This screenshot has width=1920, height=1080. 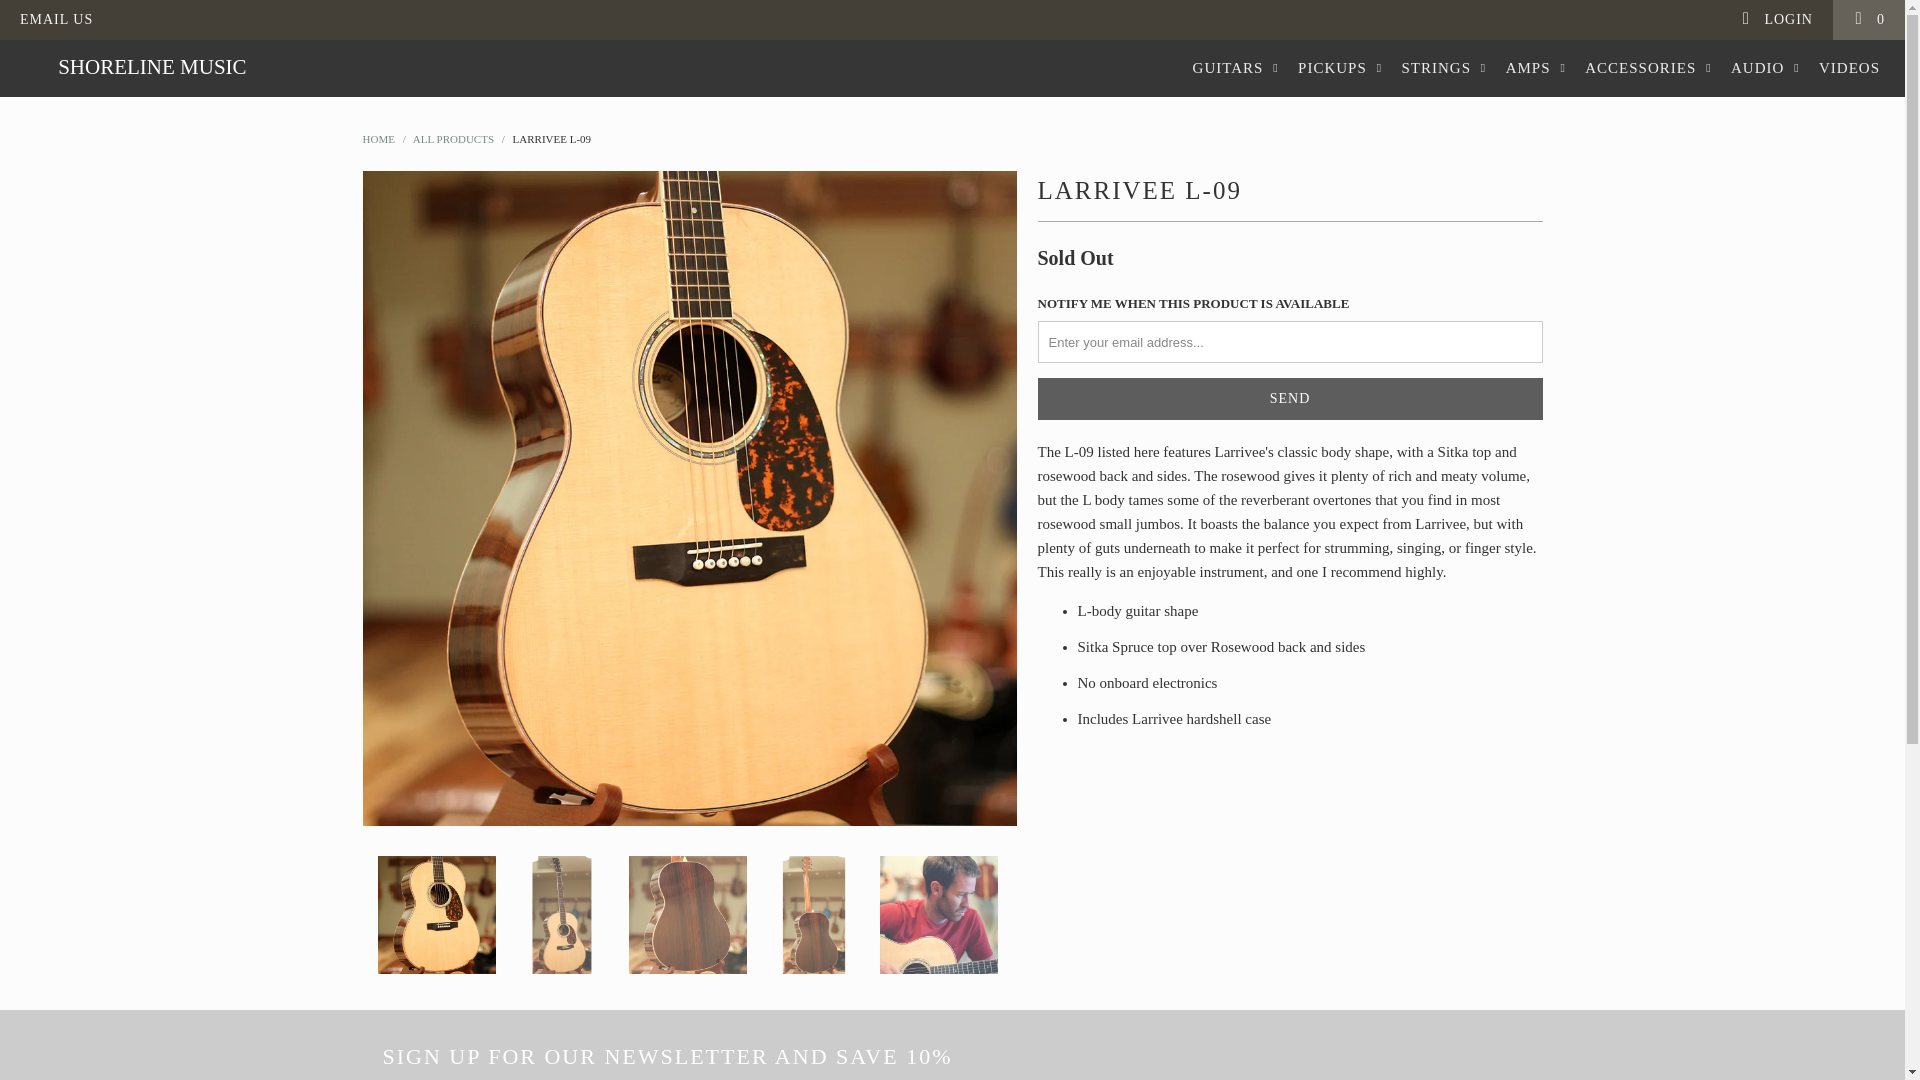 I want to click on Send, so click(x=1290, y=399).